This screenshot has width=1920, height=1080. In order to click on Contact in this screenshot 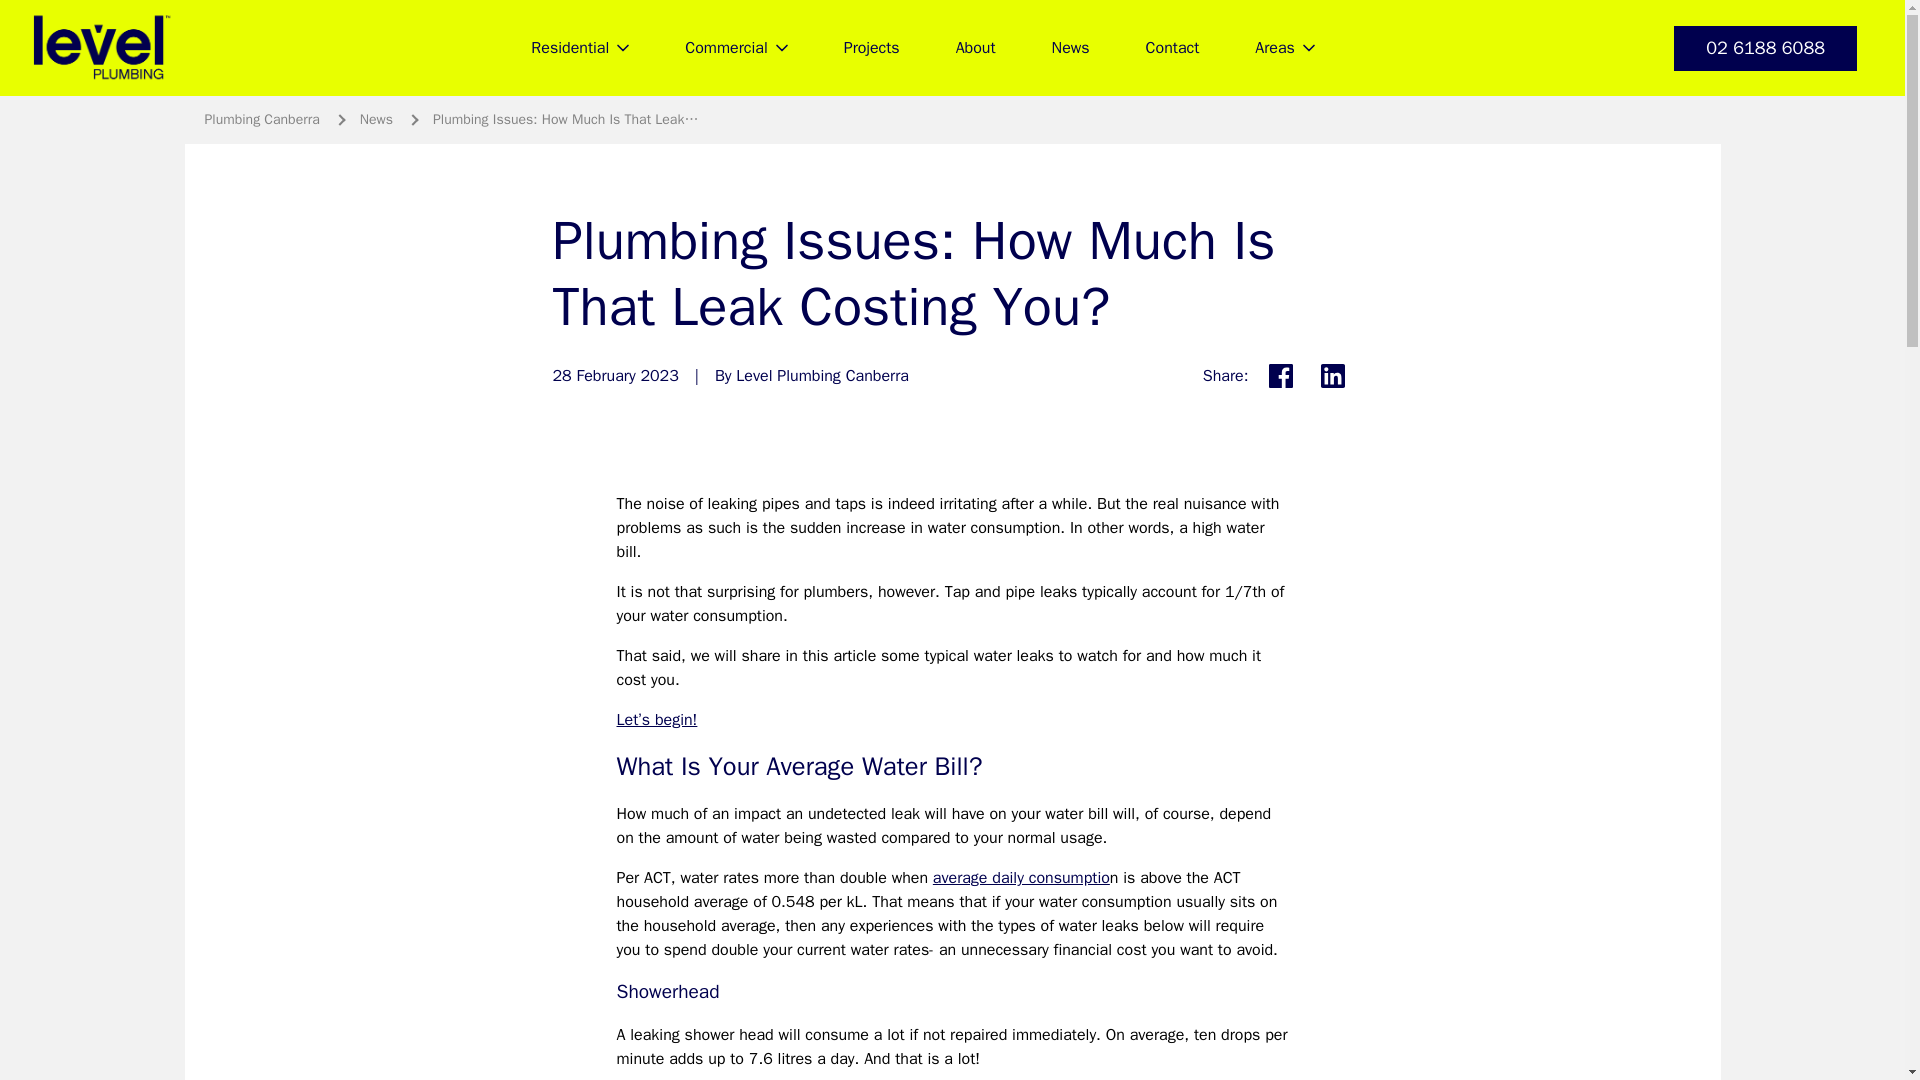, I will do `click(1172, 48)`.